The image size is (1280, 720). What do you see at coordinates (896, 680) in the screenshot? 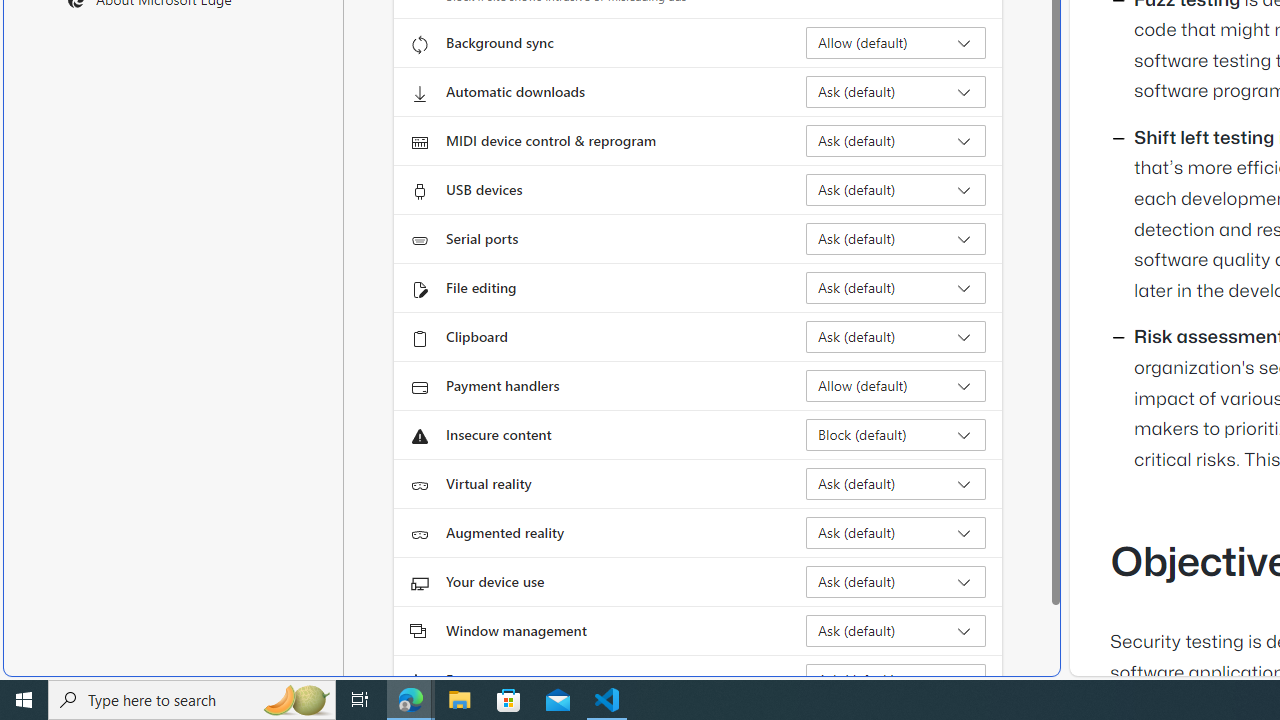
I see `Fonts Ask (default)` at bounding box center [896, 680].